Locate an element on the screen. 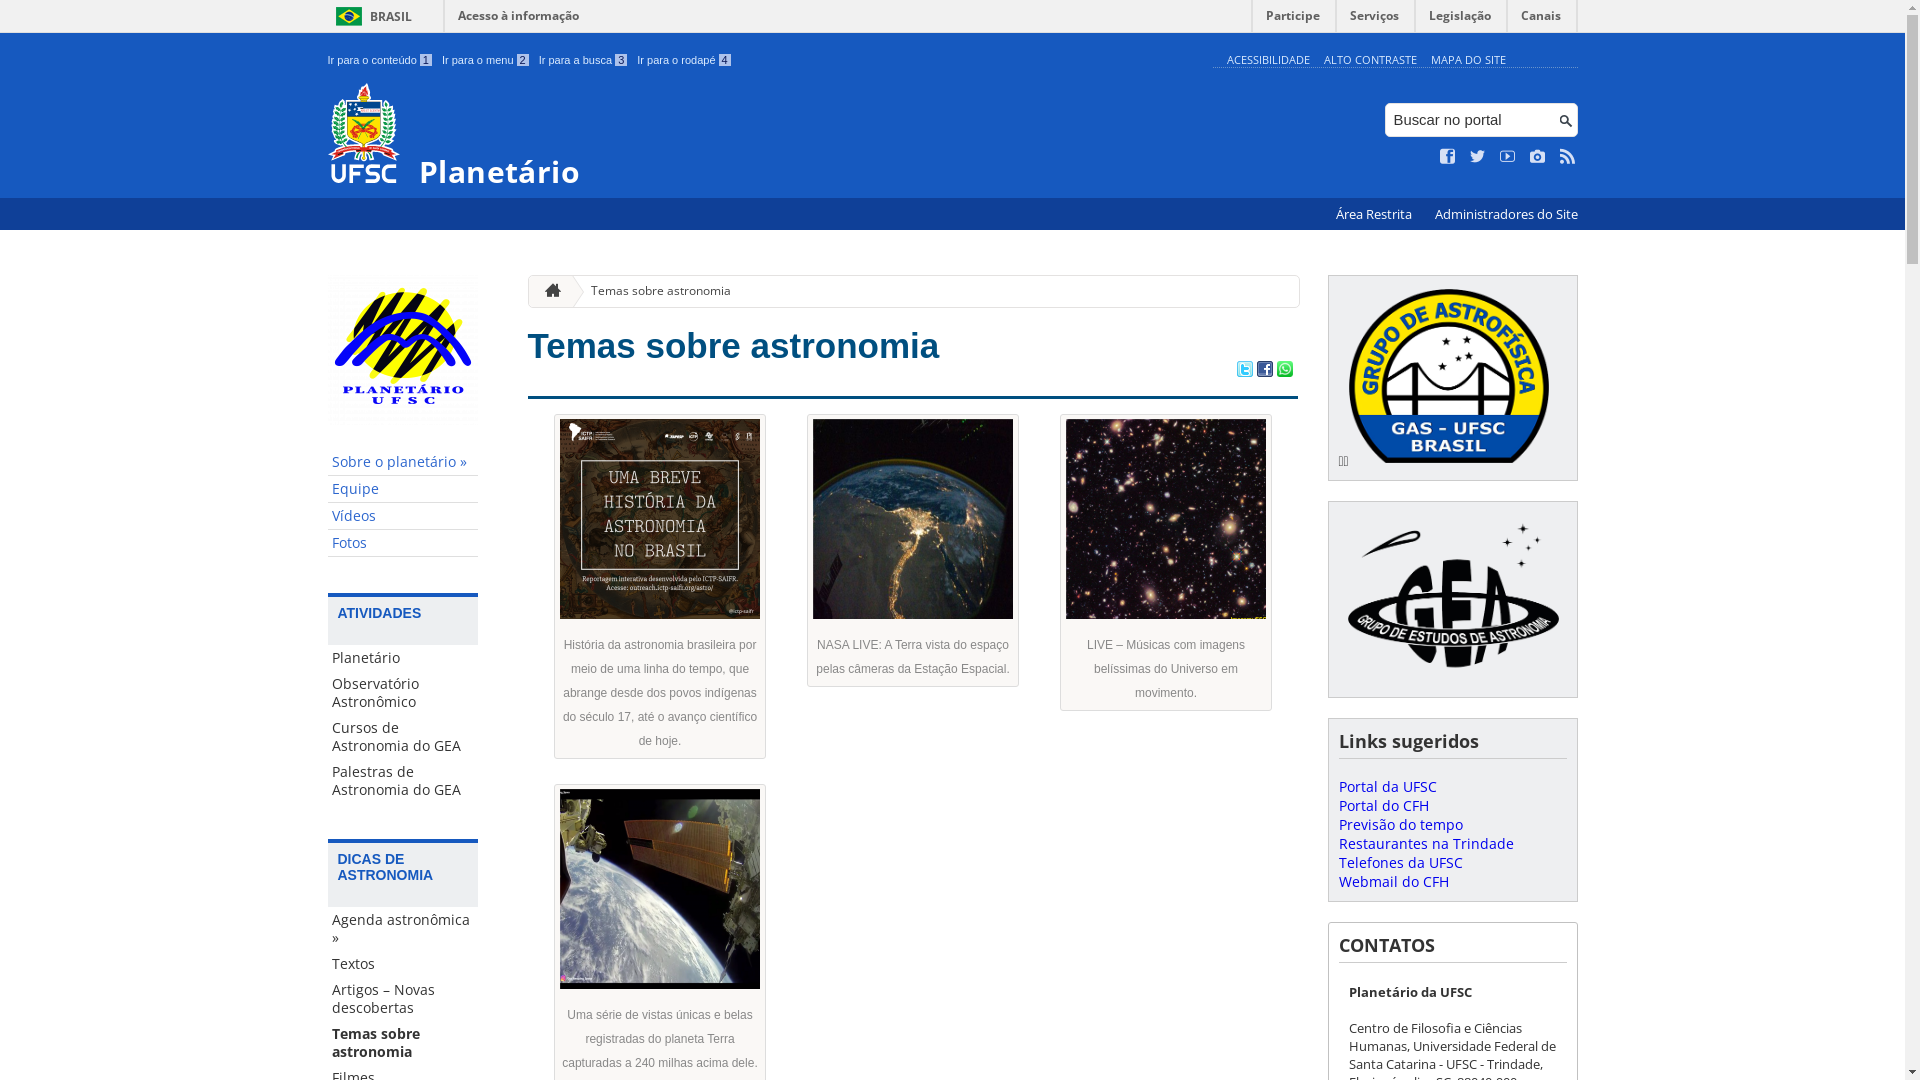 The height and width of the screenshot is (1080, 1920). Compartilhar no Twitter is located at coordinates (1244, 371).